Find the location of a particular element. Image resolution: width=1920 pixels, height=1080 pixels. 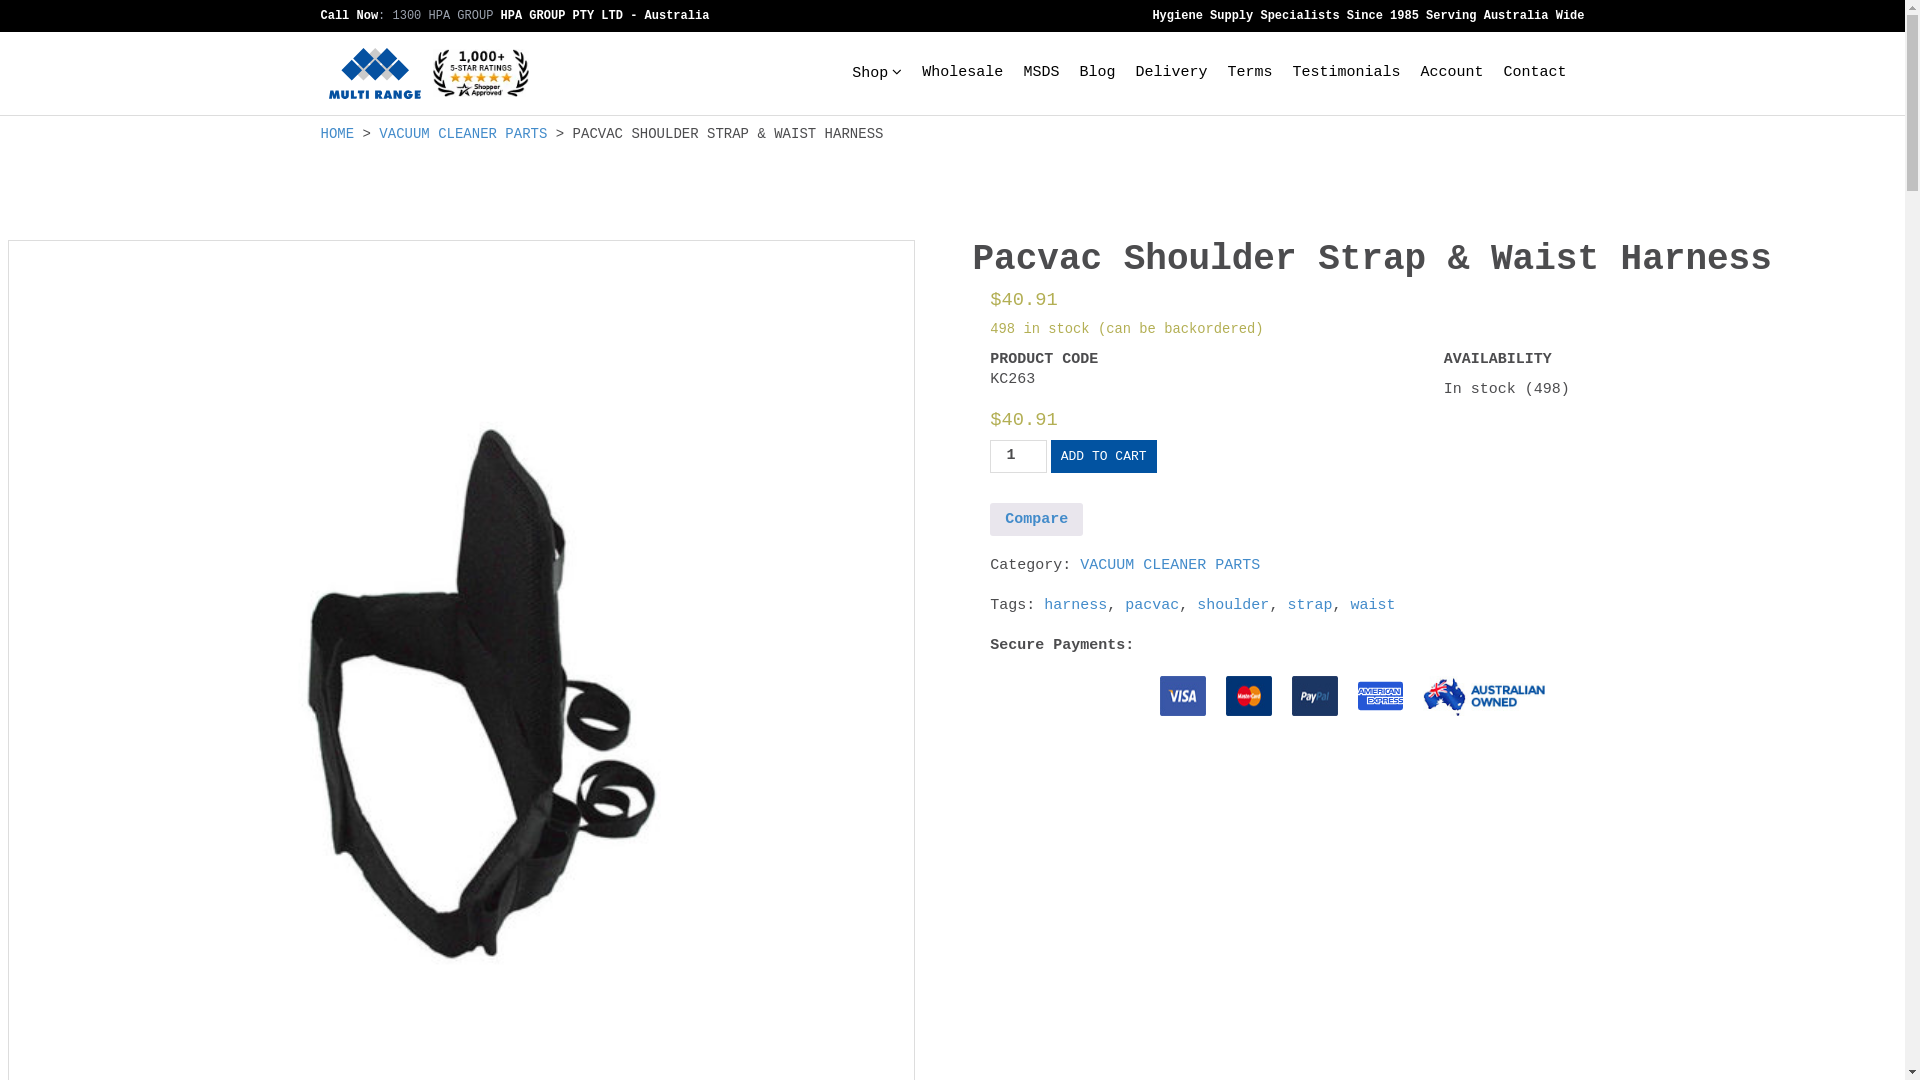

Compare is located at coordinates (1036, 520).